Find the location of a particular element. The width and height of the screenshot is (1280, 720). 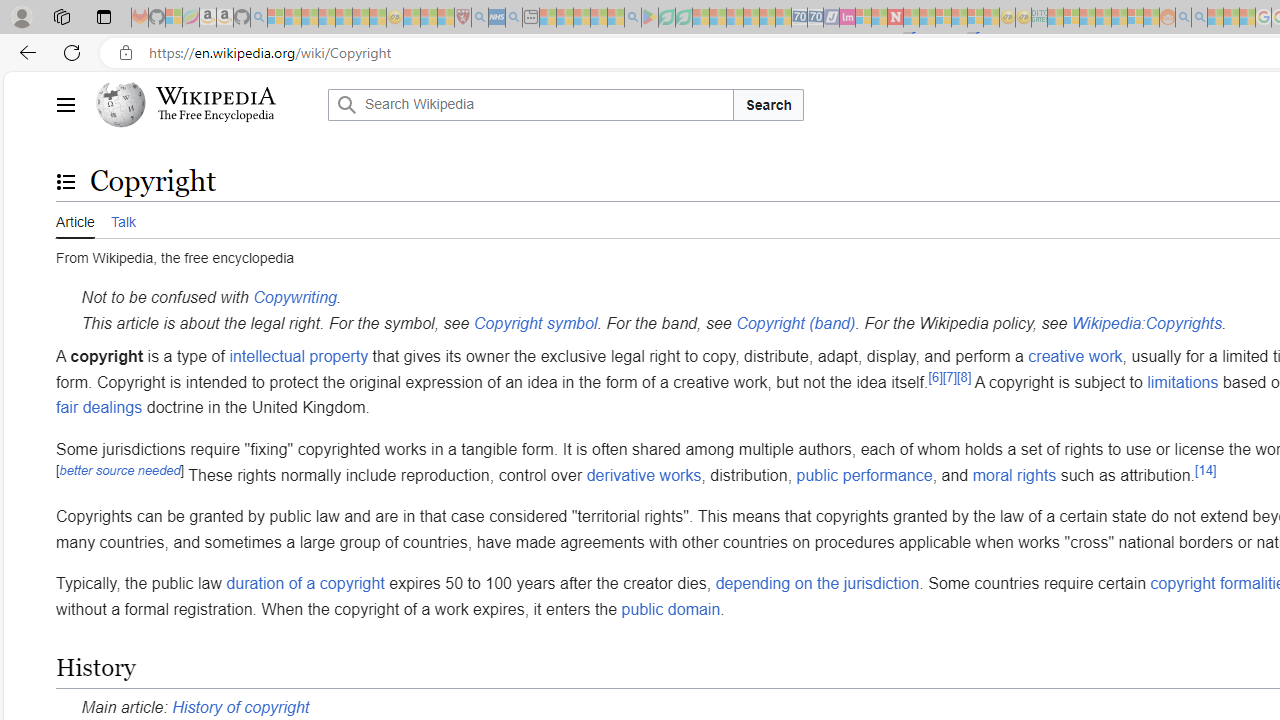

DITOGAMES AG Imprint - Sleeping is located at coordinates (1039, 18).